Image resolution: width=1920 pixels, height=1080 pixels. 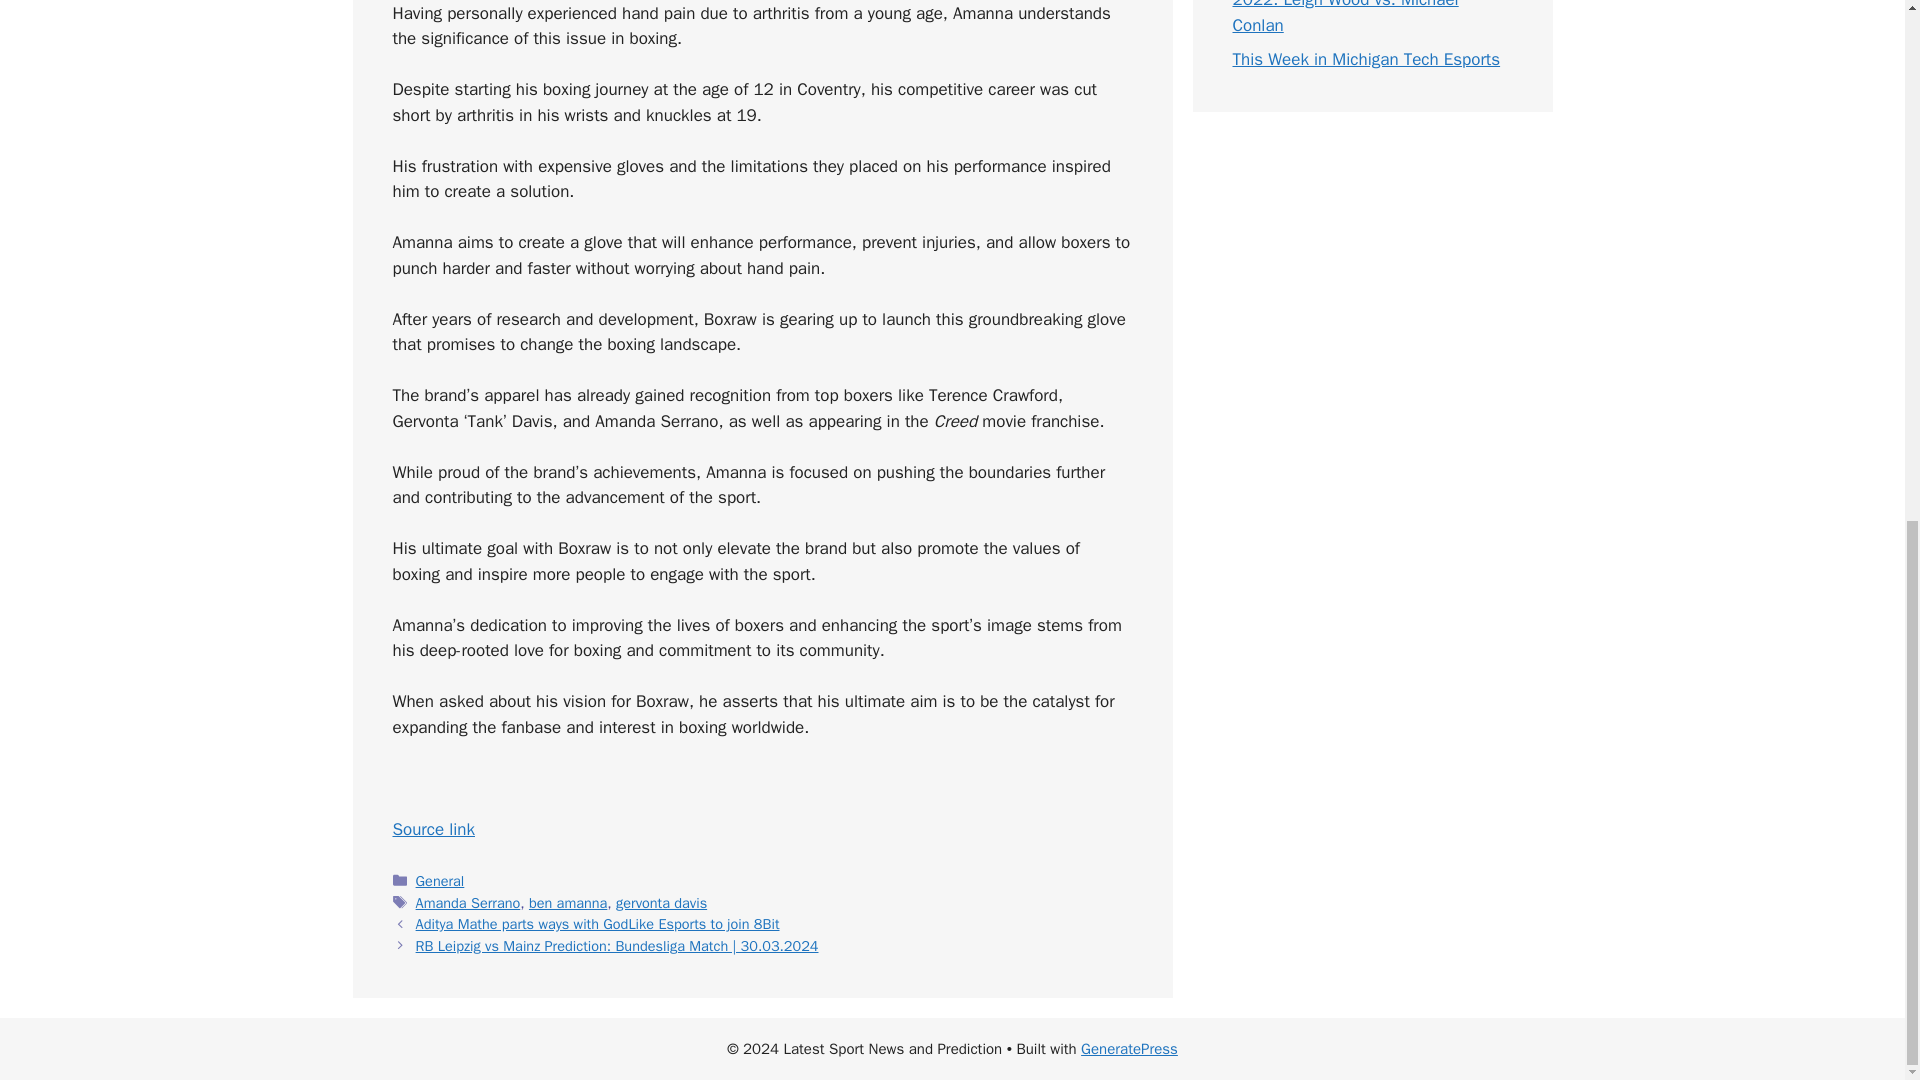 I want to click on General, so click(x=440, y=880).